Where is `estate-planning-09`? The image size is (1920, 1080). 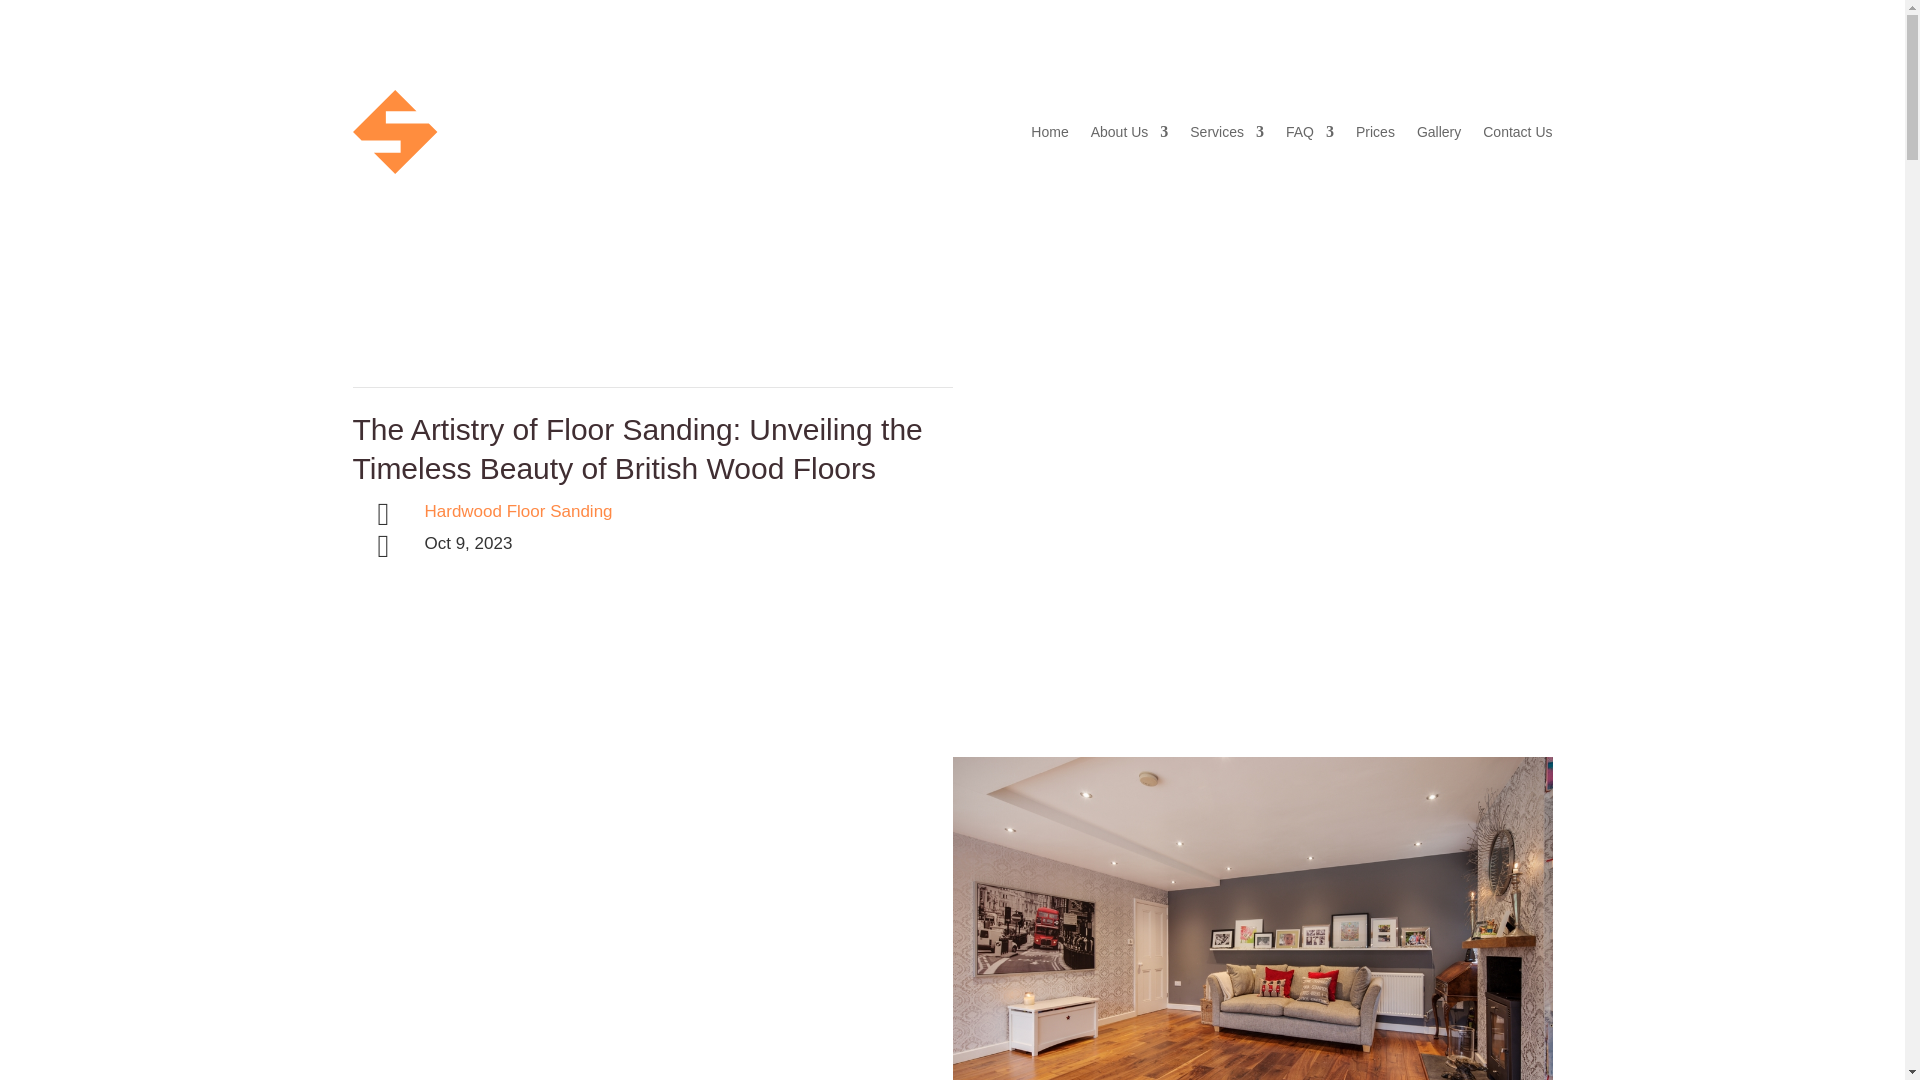 estate-planning-09 is located at coordinates (1137, 572).